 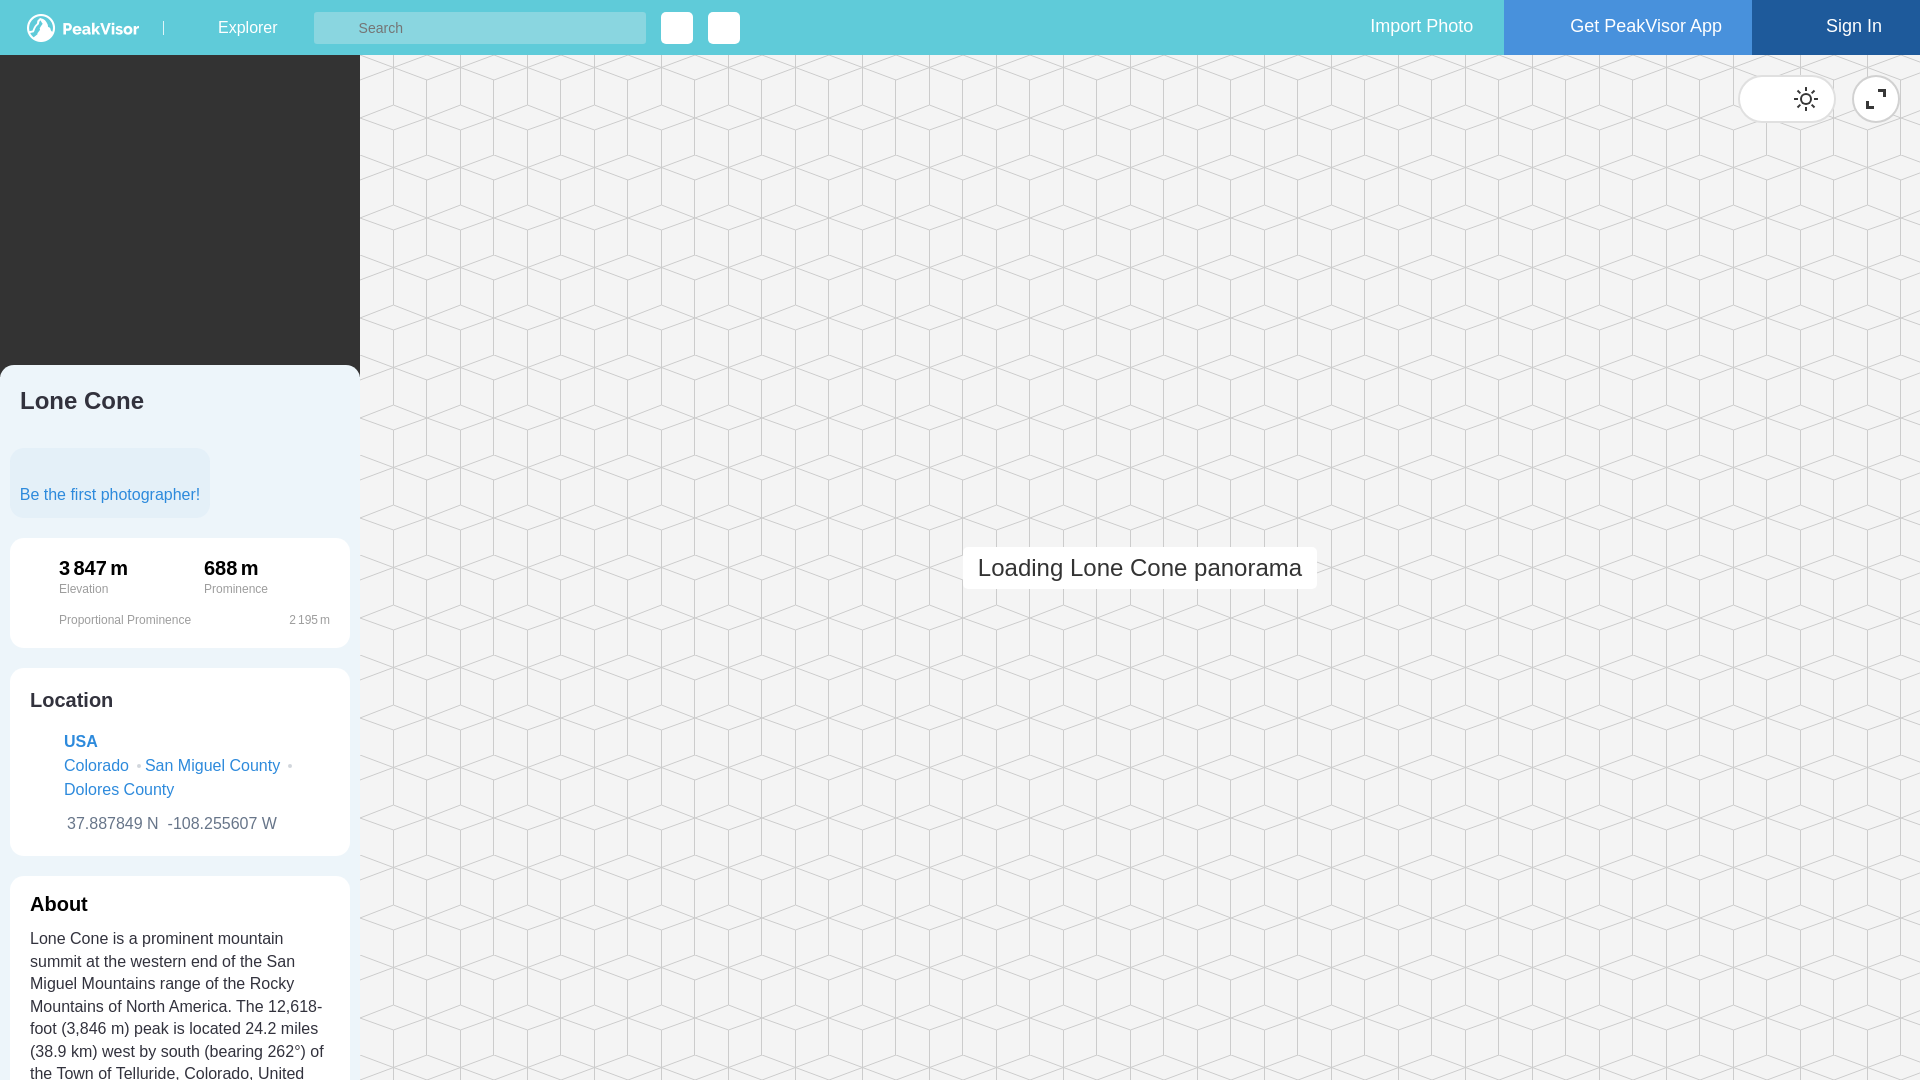 I want to click on PeakVisor, so click(x=82, y=28).